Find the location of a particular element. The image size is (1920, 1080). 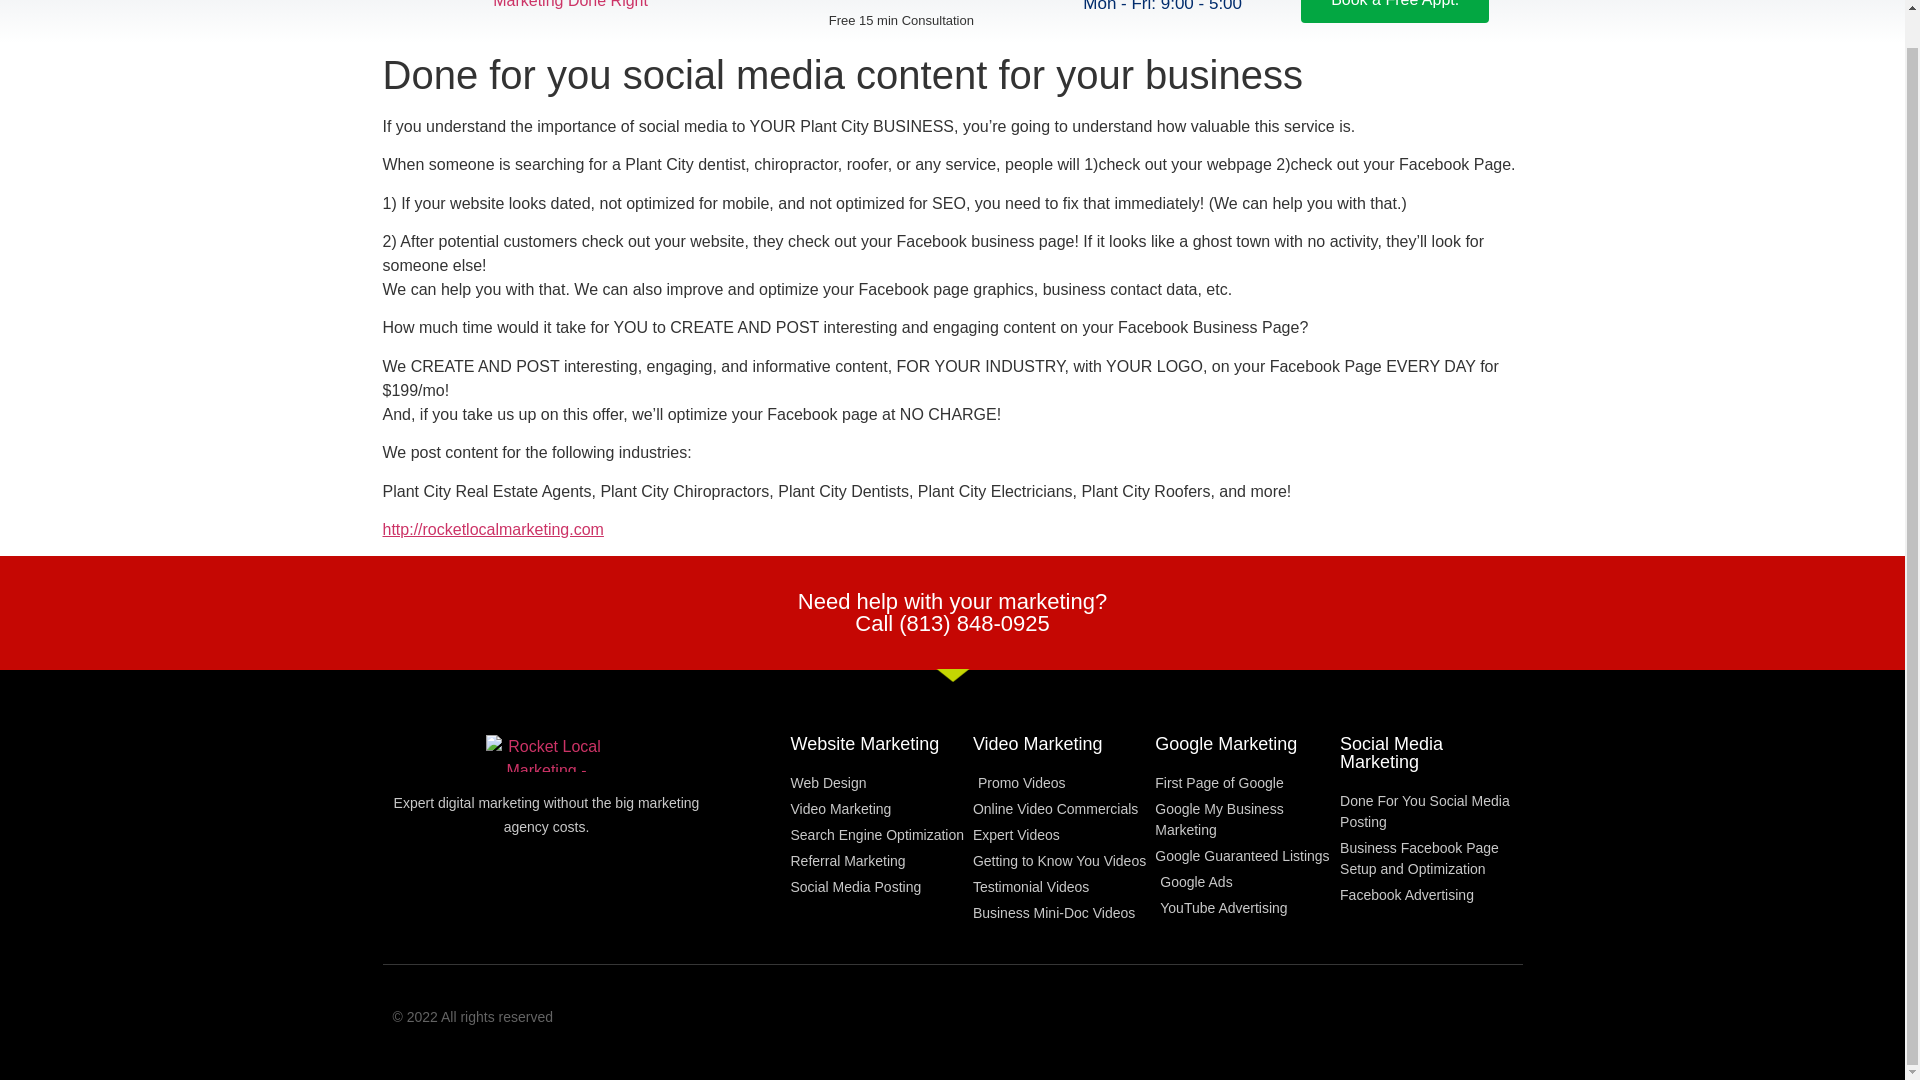

Book a Free Appt. is located at coordinates (1395, 11).